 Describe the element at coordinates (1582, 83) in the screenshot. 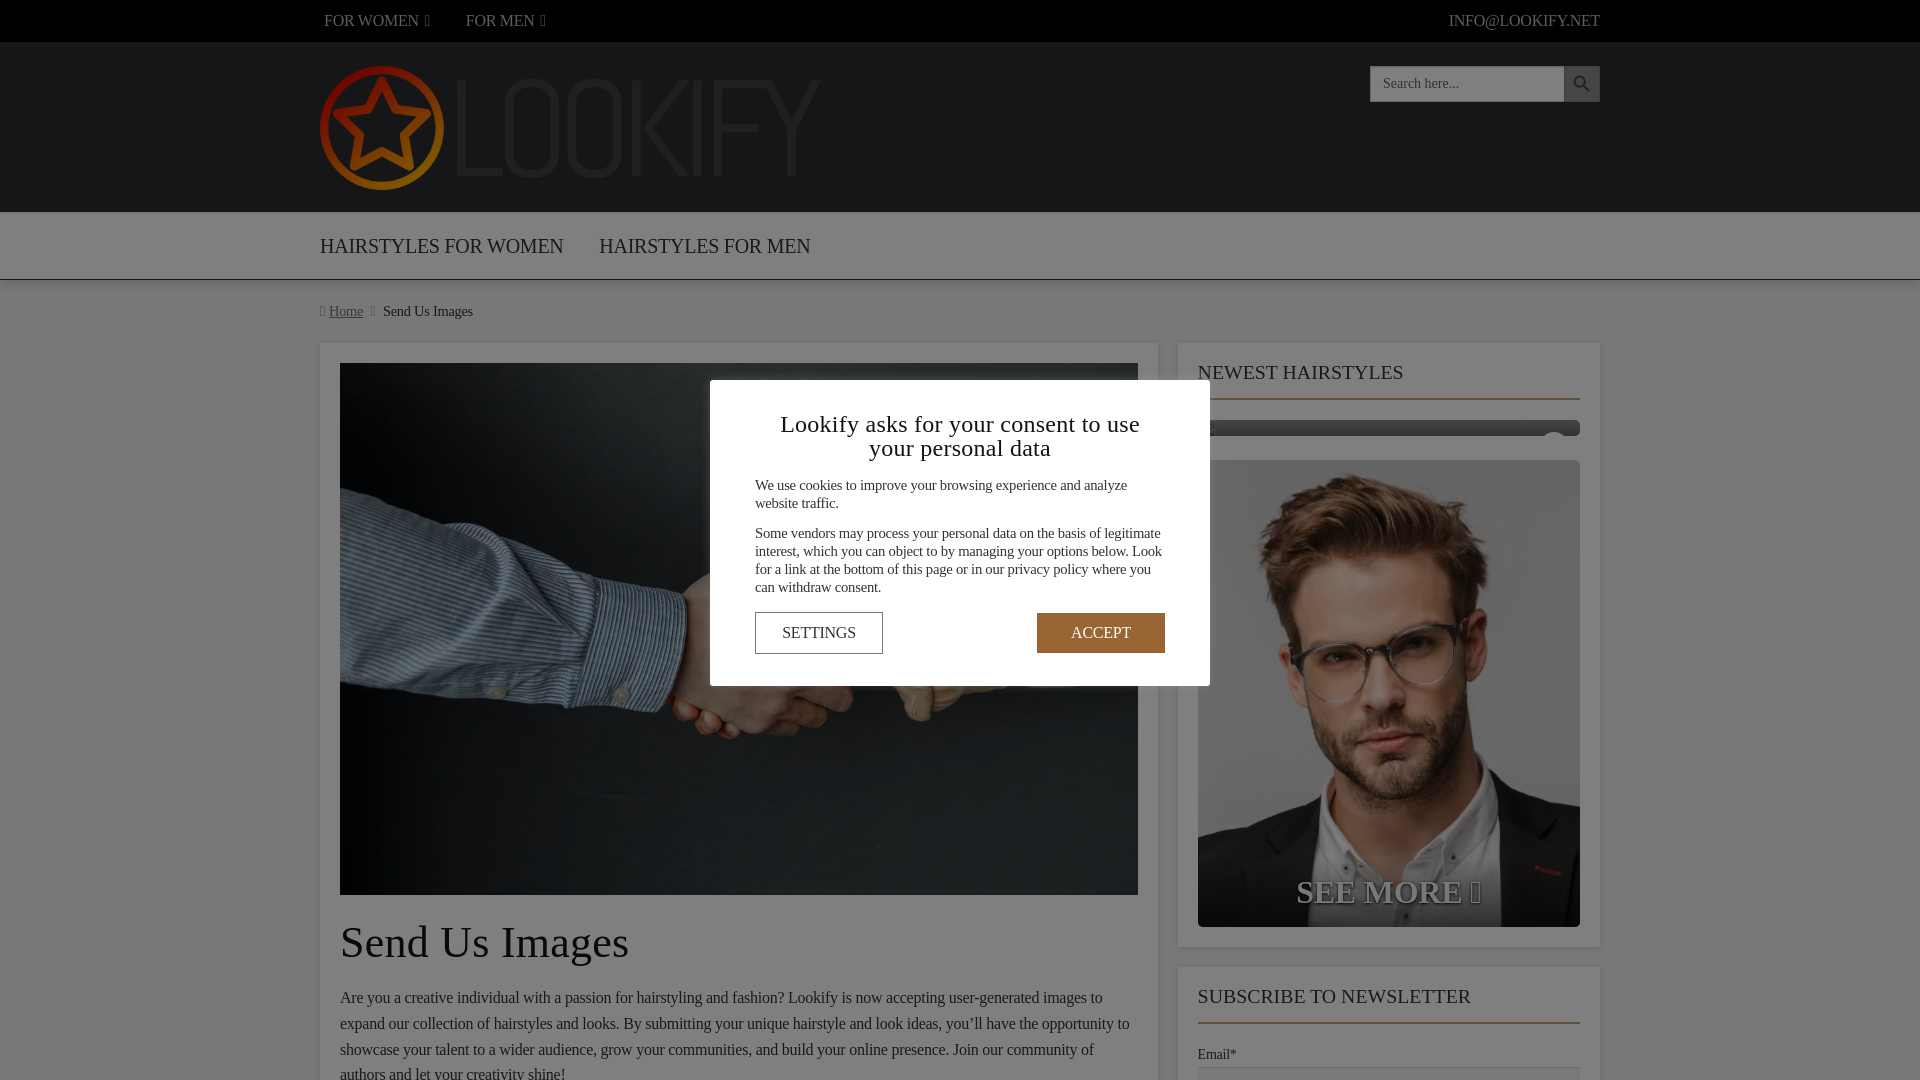

I see `Search Button` at that location.